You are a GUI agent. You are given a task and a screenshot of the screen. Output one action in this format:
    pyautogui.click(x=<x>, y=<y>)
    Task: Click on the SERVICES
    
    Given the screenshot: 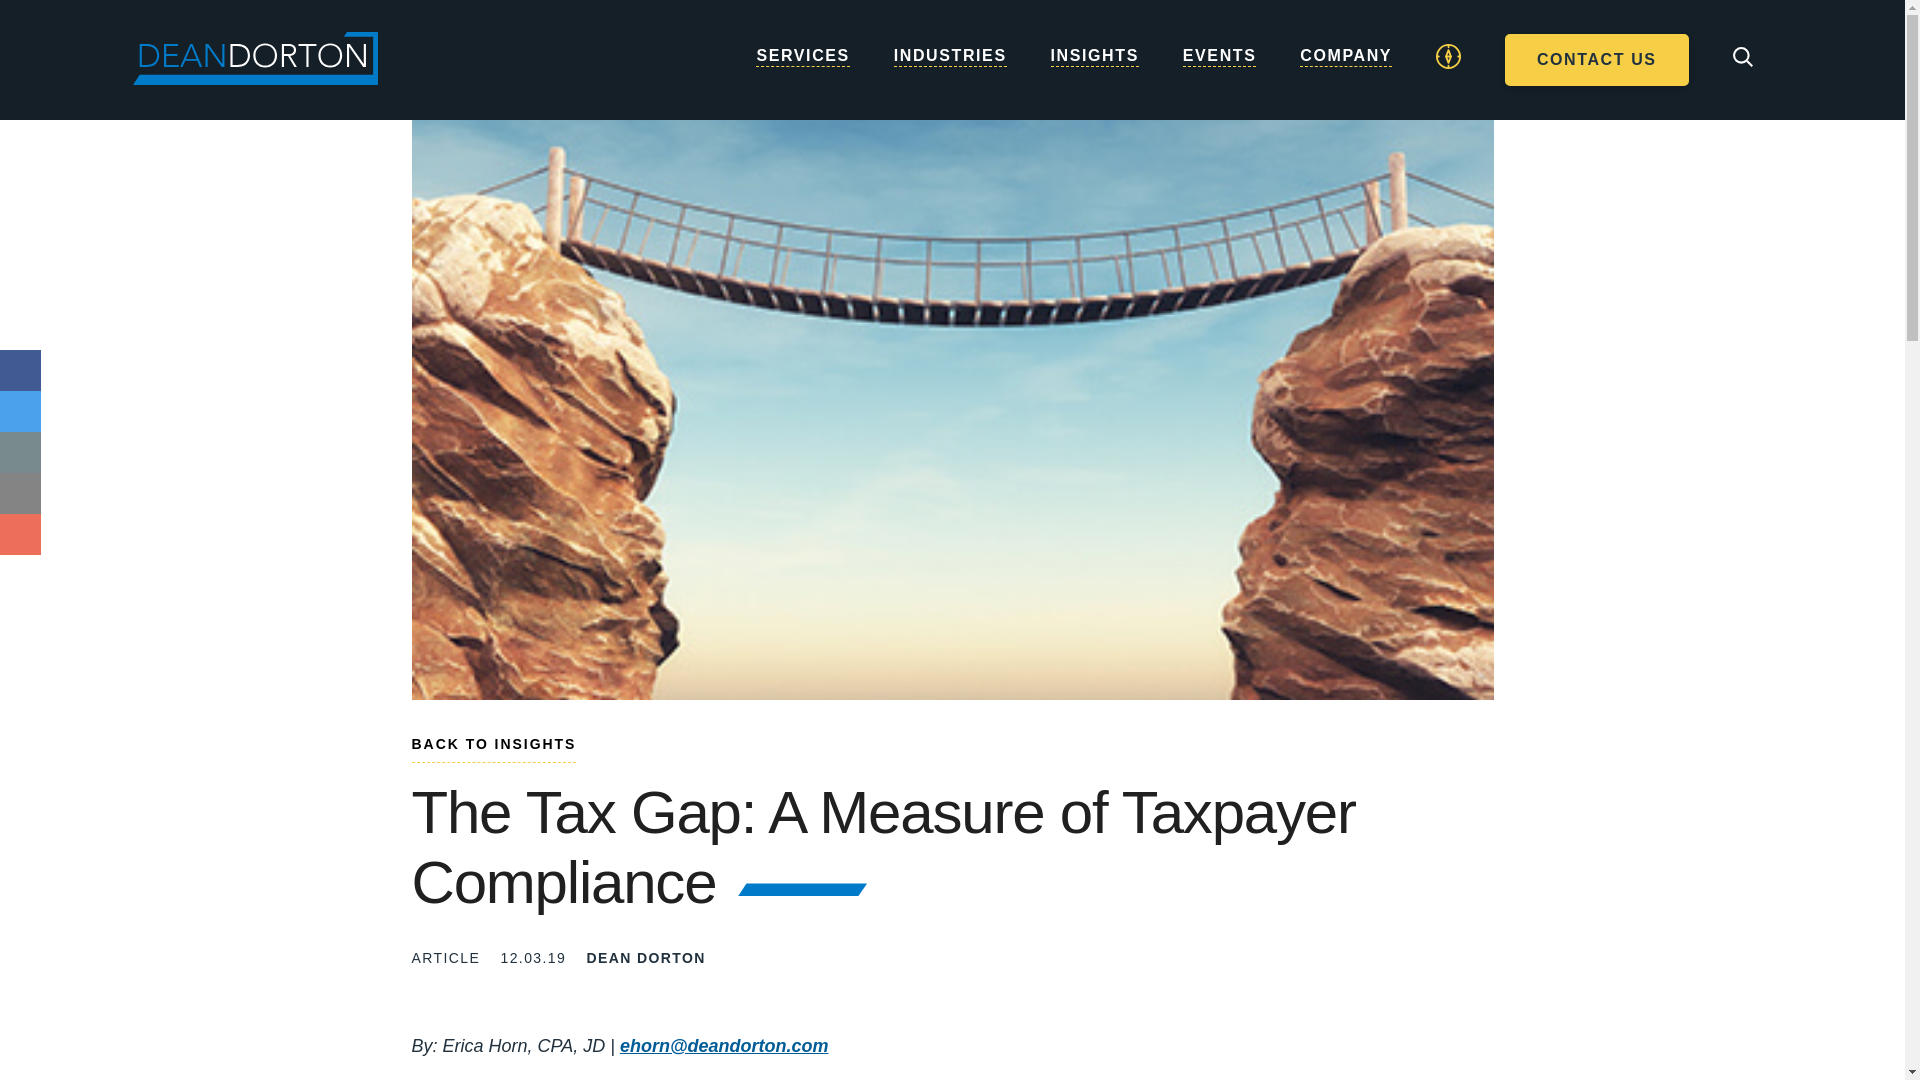 What is the action you would take?
    pyautogui.click(x=802, y=76)
    